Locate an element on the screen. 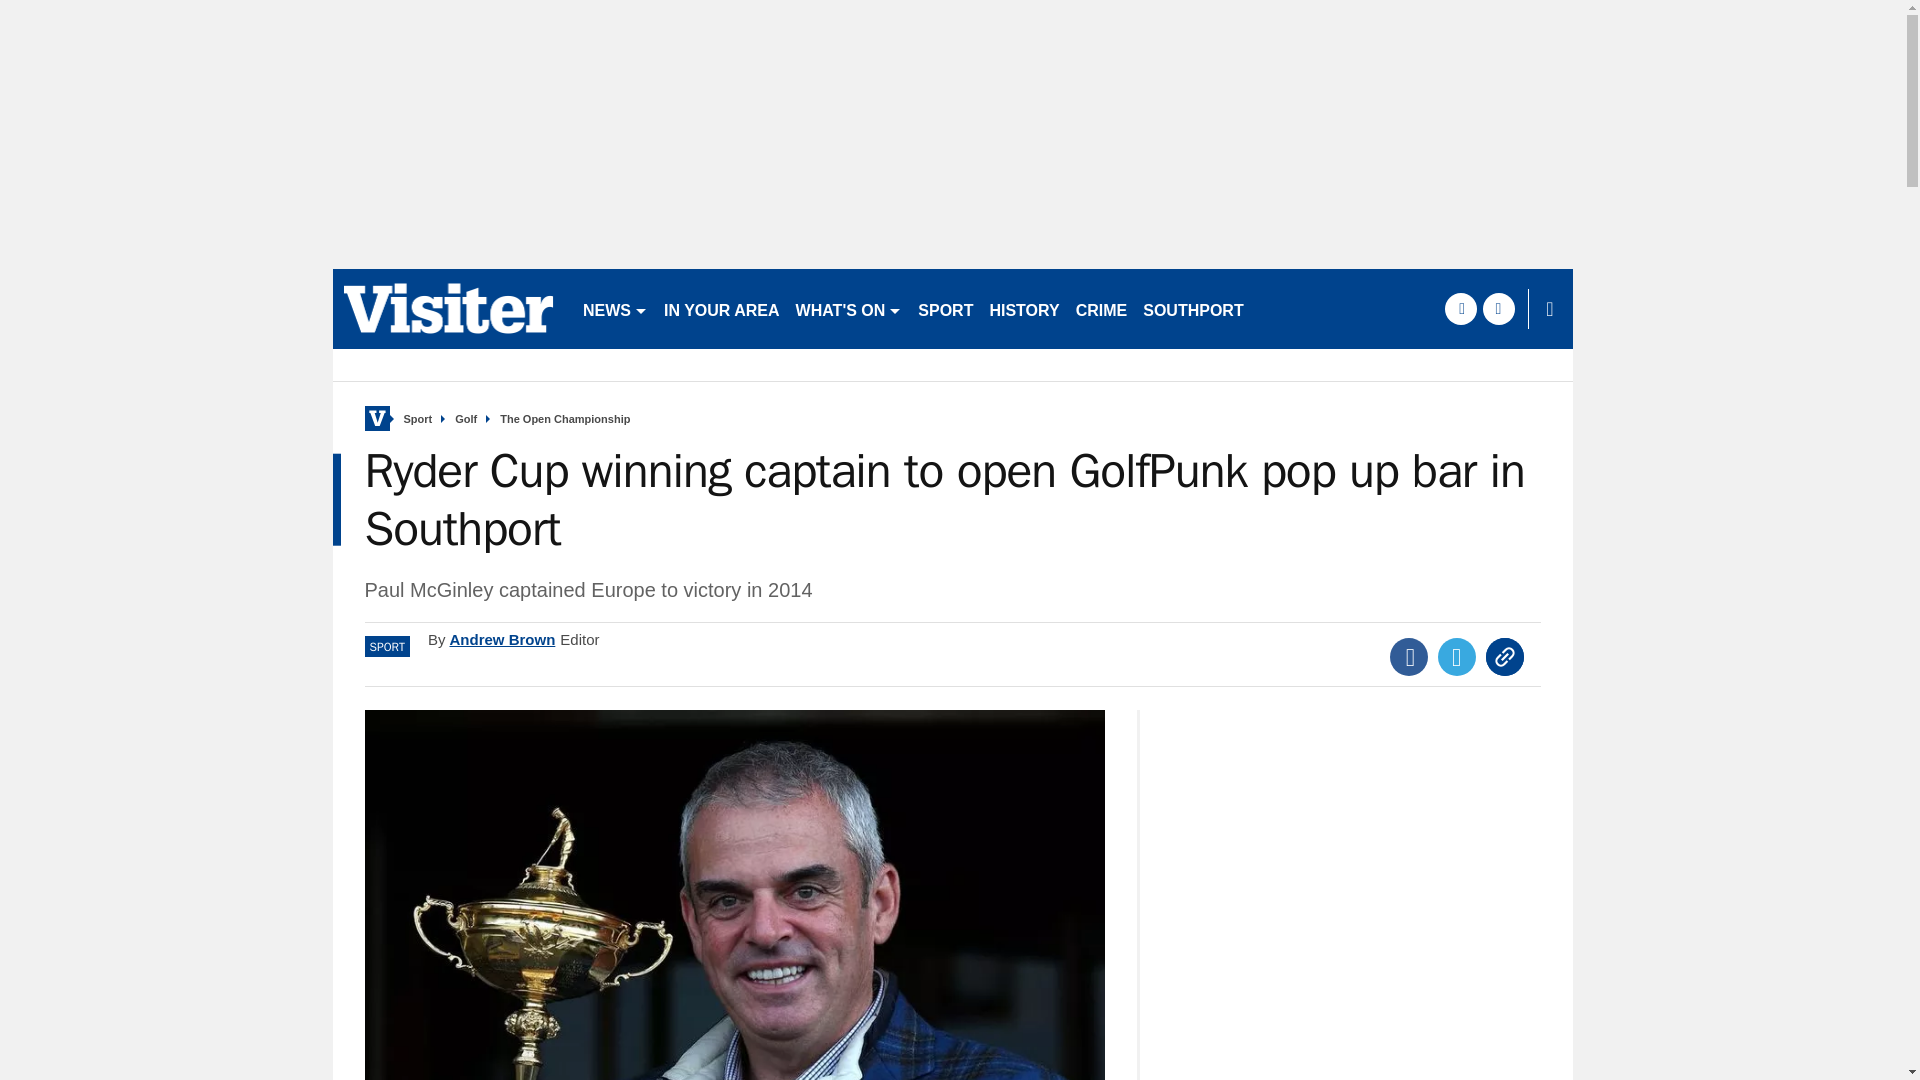 This screenshot has height=1080, width=1920. HISTORY is located at coordinates (1024, 308).